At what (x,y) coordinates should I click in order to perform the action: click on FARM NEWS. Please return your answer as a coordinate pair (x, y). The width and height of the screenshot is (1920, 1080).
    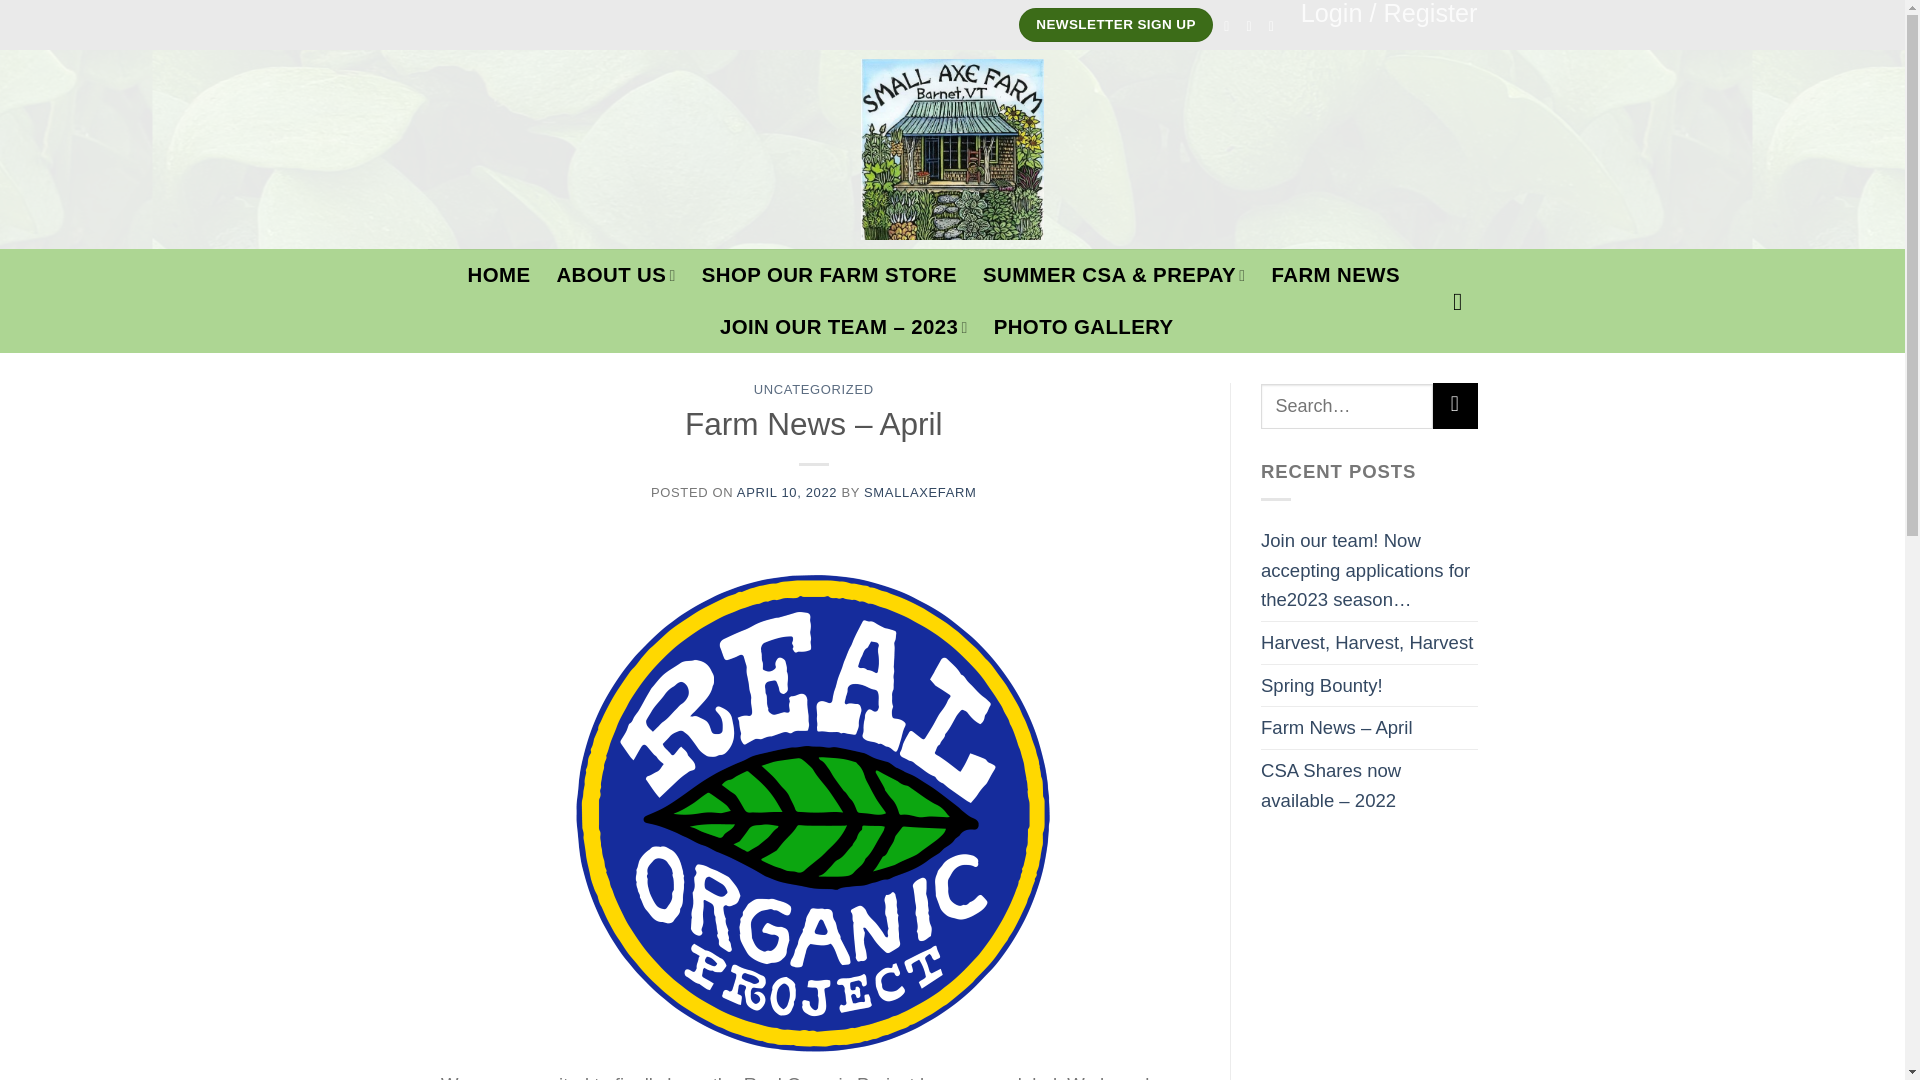
    Looking at the image, I should click on (1335, 275).